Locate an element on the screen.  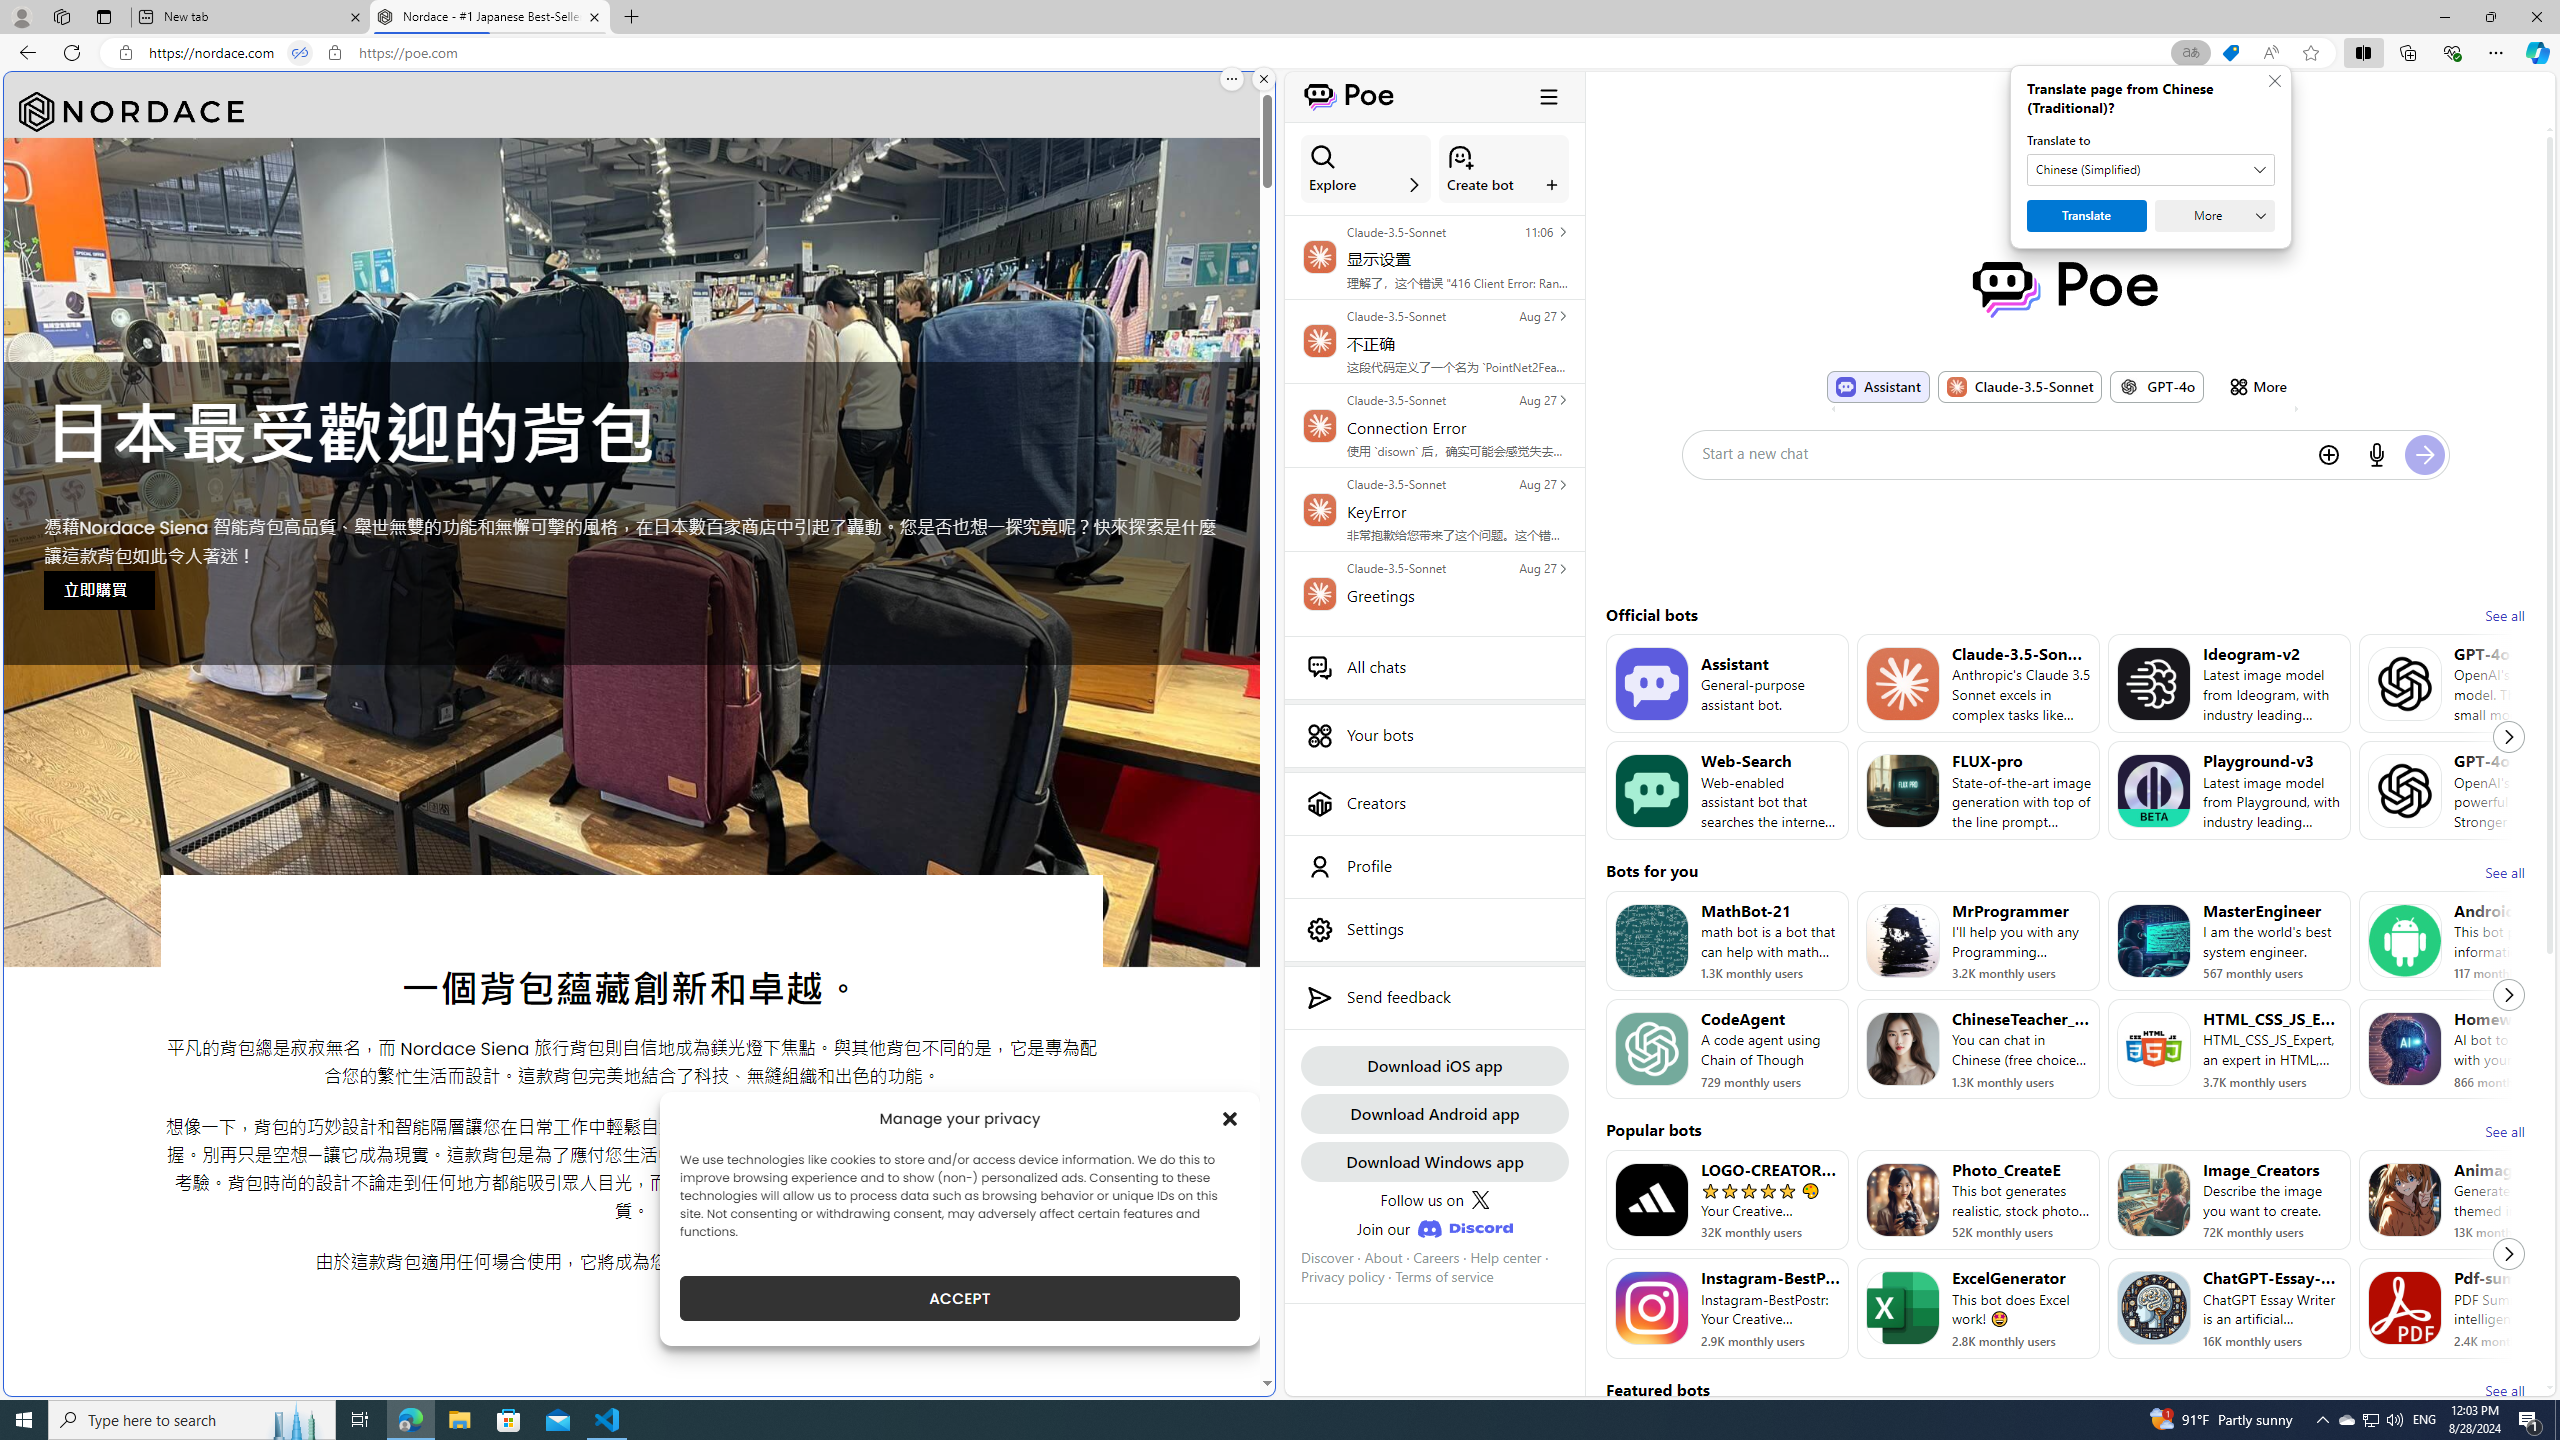
Toggle sidebar collapse is located at coordinates (1548, 96).